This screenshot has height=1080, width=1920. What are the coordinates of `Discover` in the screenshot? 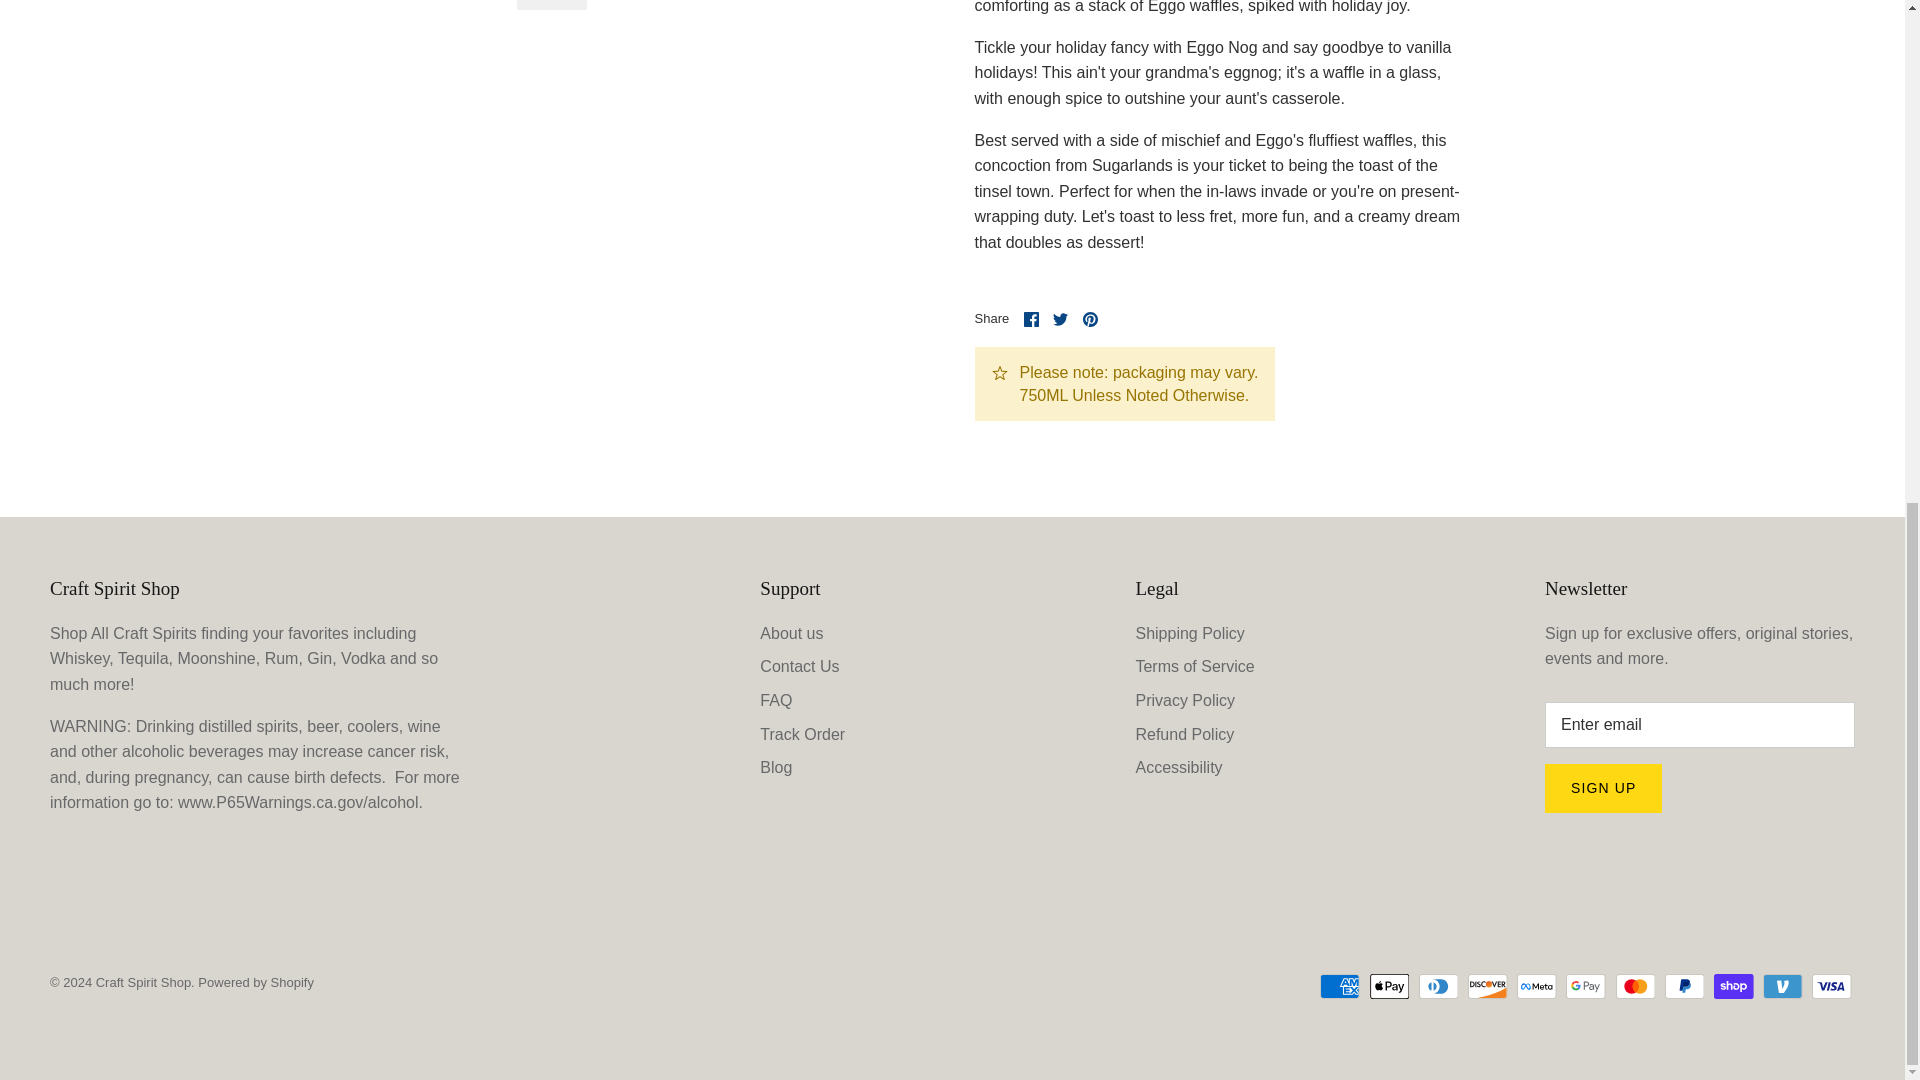 It's located at (1488, 986).